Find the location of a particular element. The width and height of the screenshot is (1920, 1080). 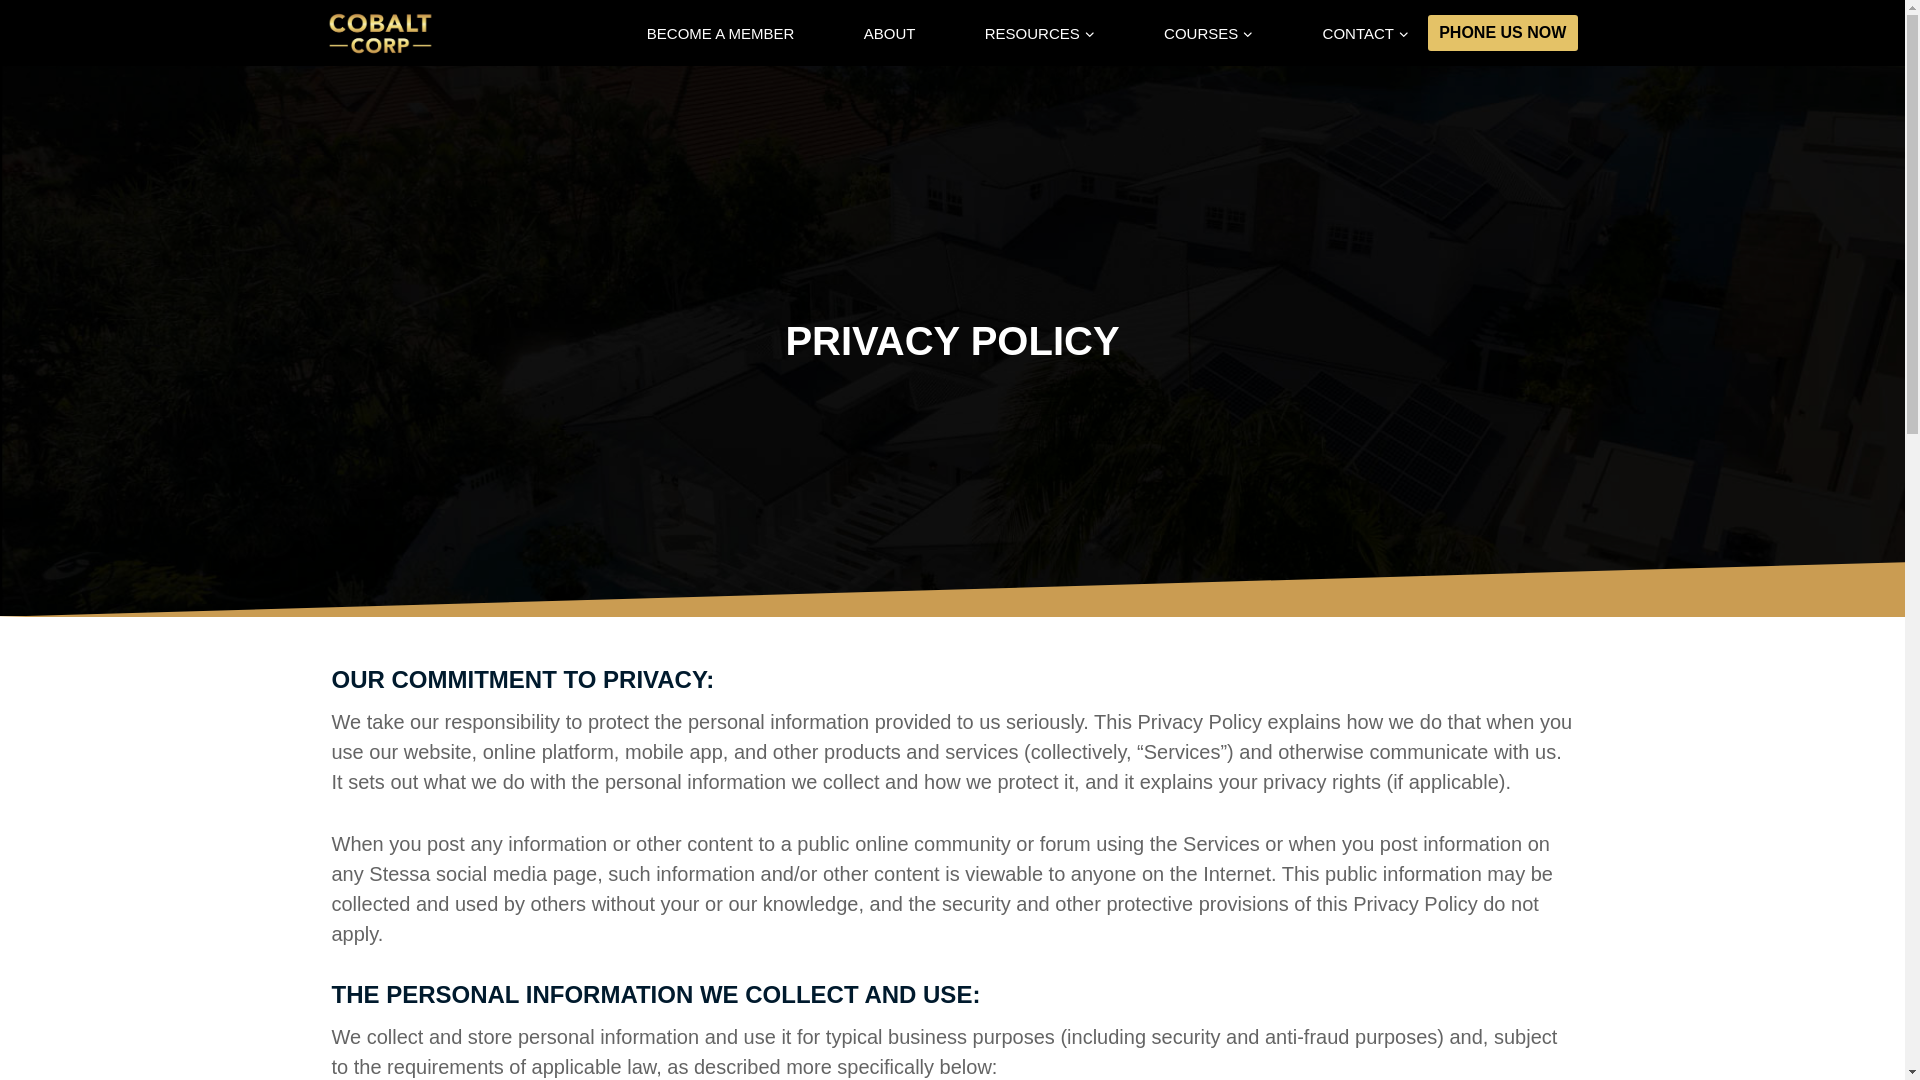

PHONE US NOW is located at coordinates (1503, 32).